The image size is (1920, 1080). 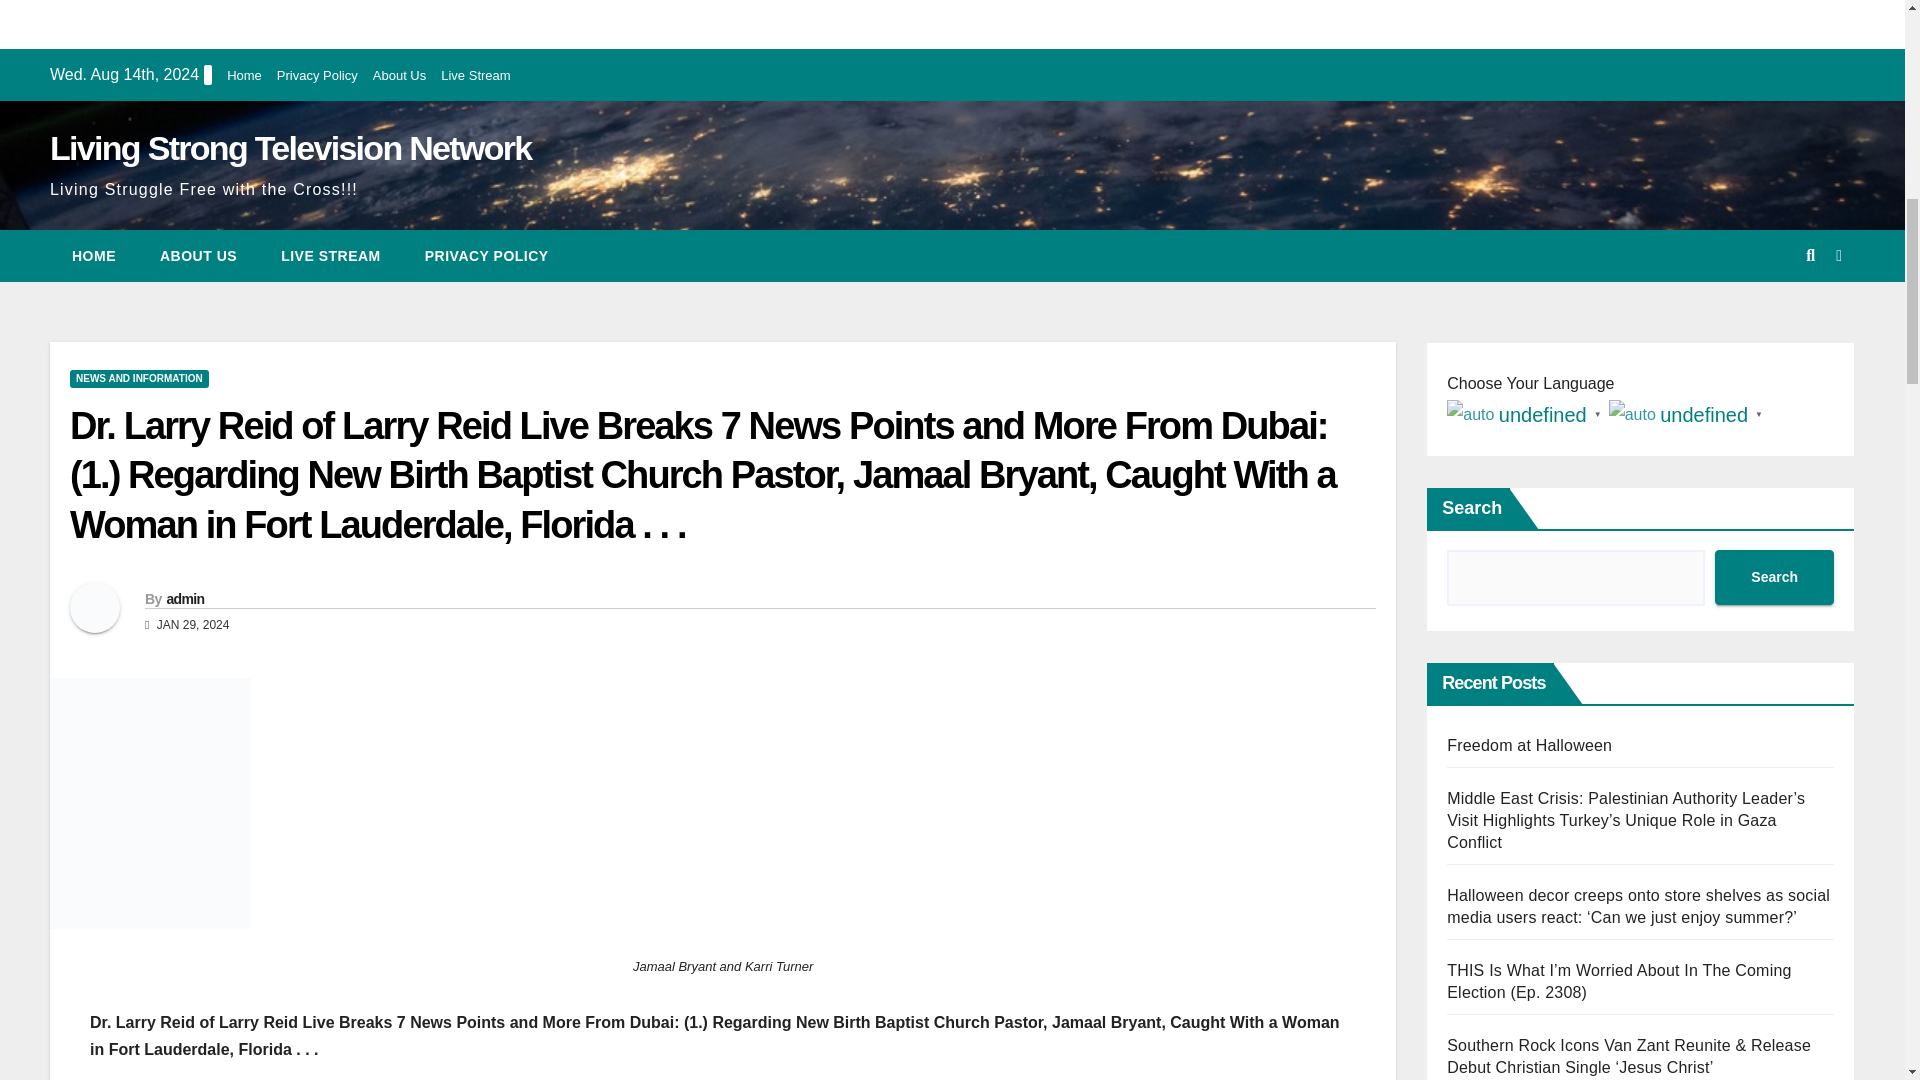 I want to click on HOME, so click(x=94, y=256).